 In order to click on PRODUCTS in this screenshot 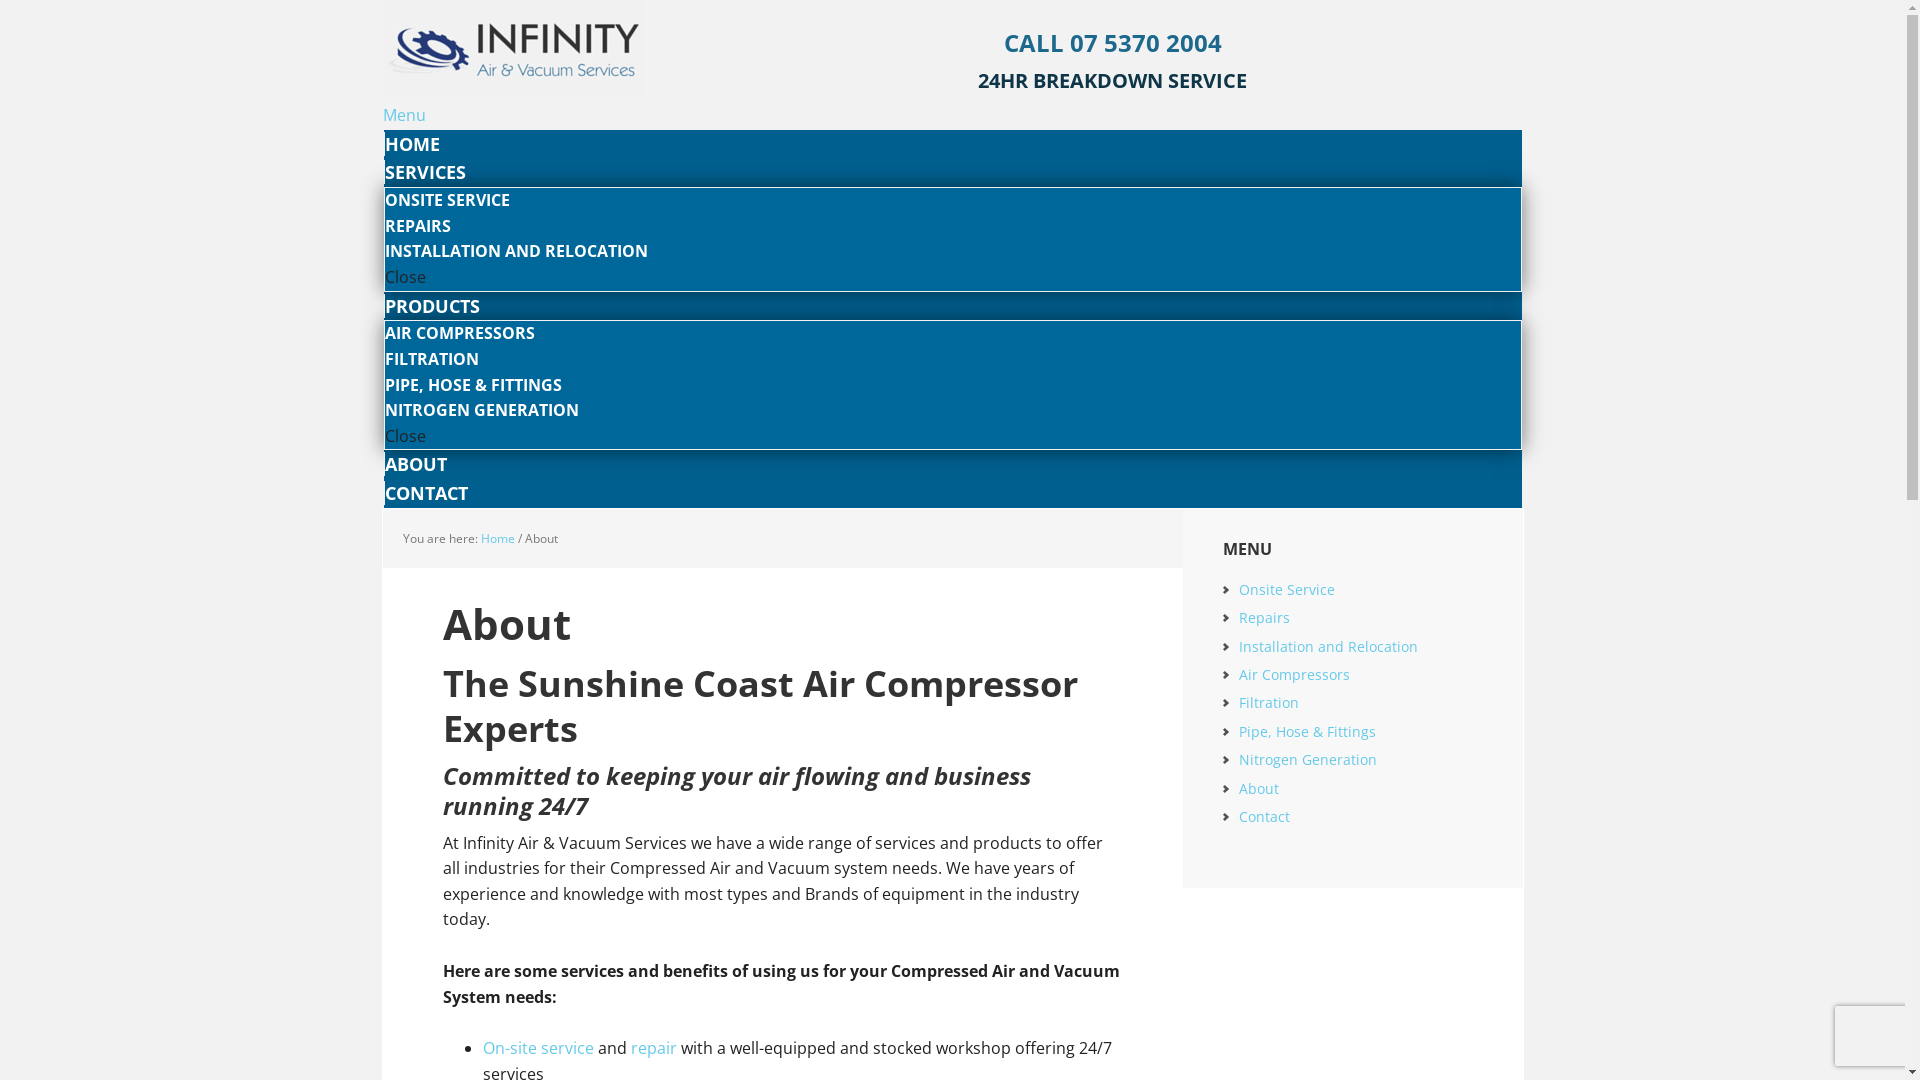, I will do `click(432, 306)`.